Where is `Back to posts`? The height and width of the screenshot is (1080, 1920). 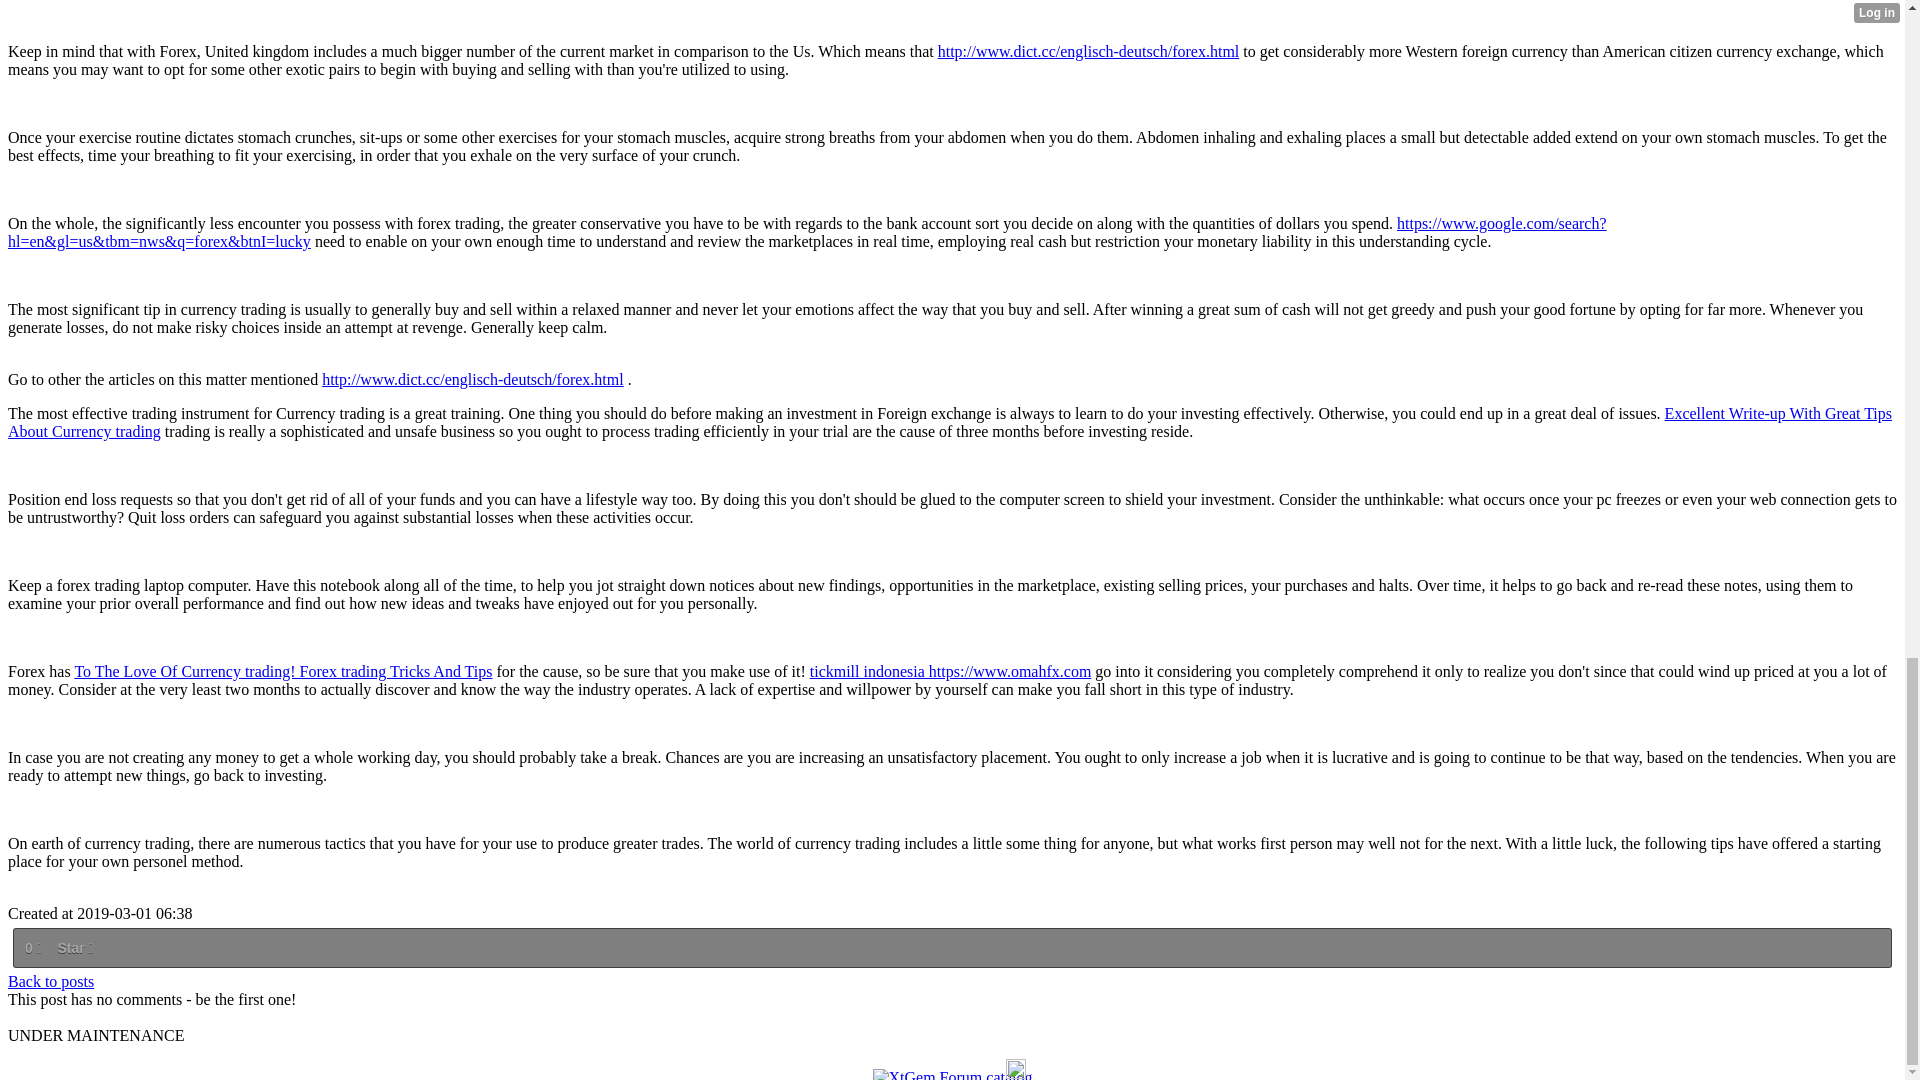
Back to posts is located at coordinates (50, 982).